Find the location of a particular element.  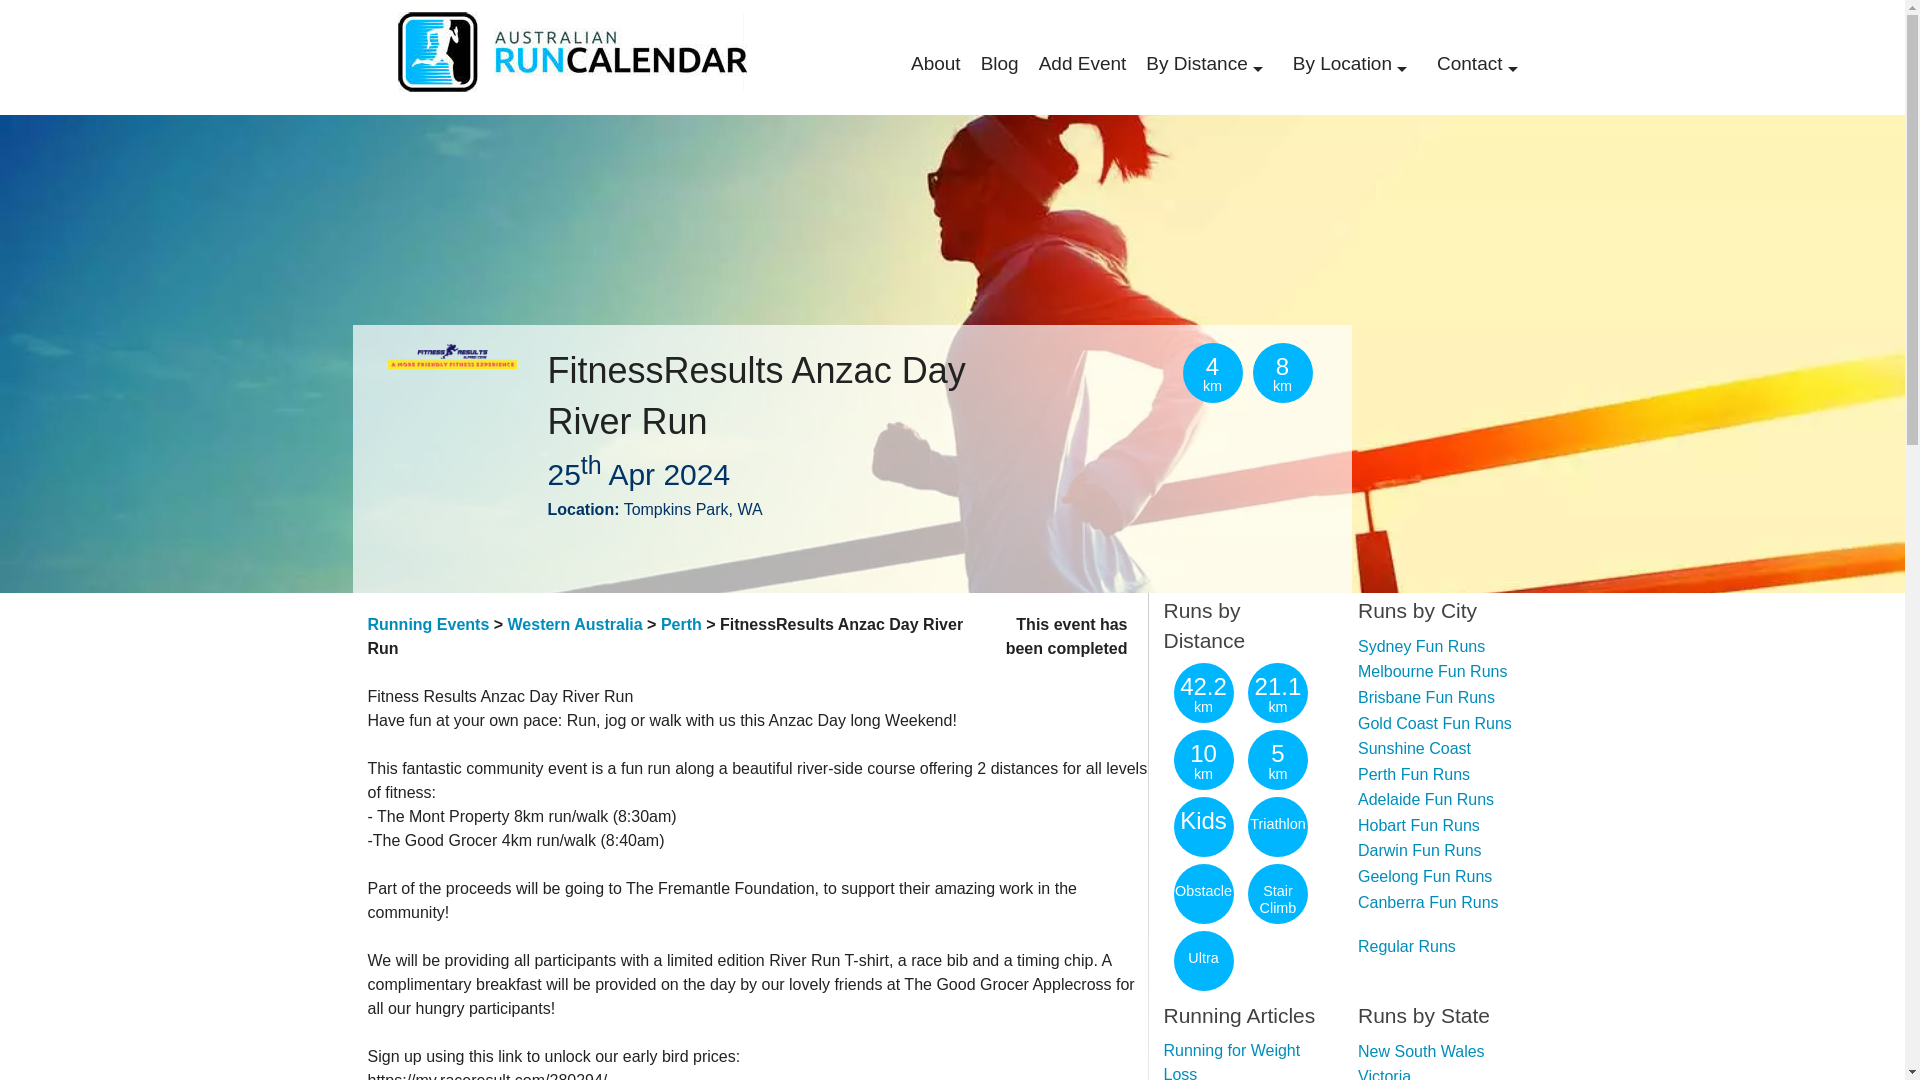

Geelong is located at coordinates (1364, 685).